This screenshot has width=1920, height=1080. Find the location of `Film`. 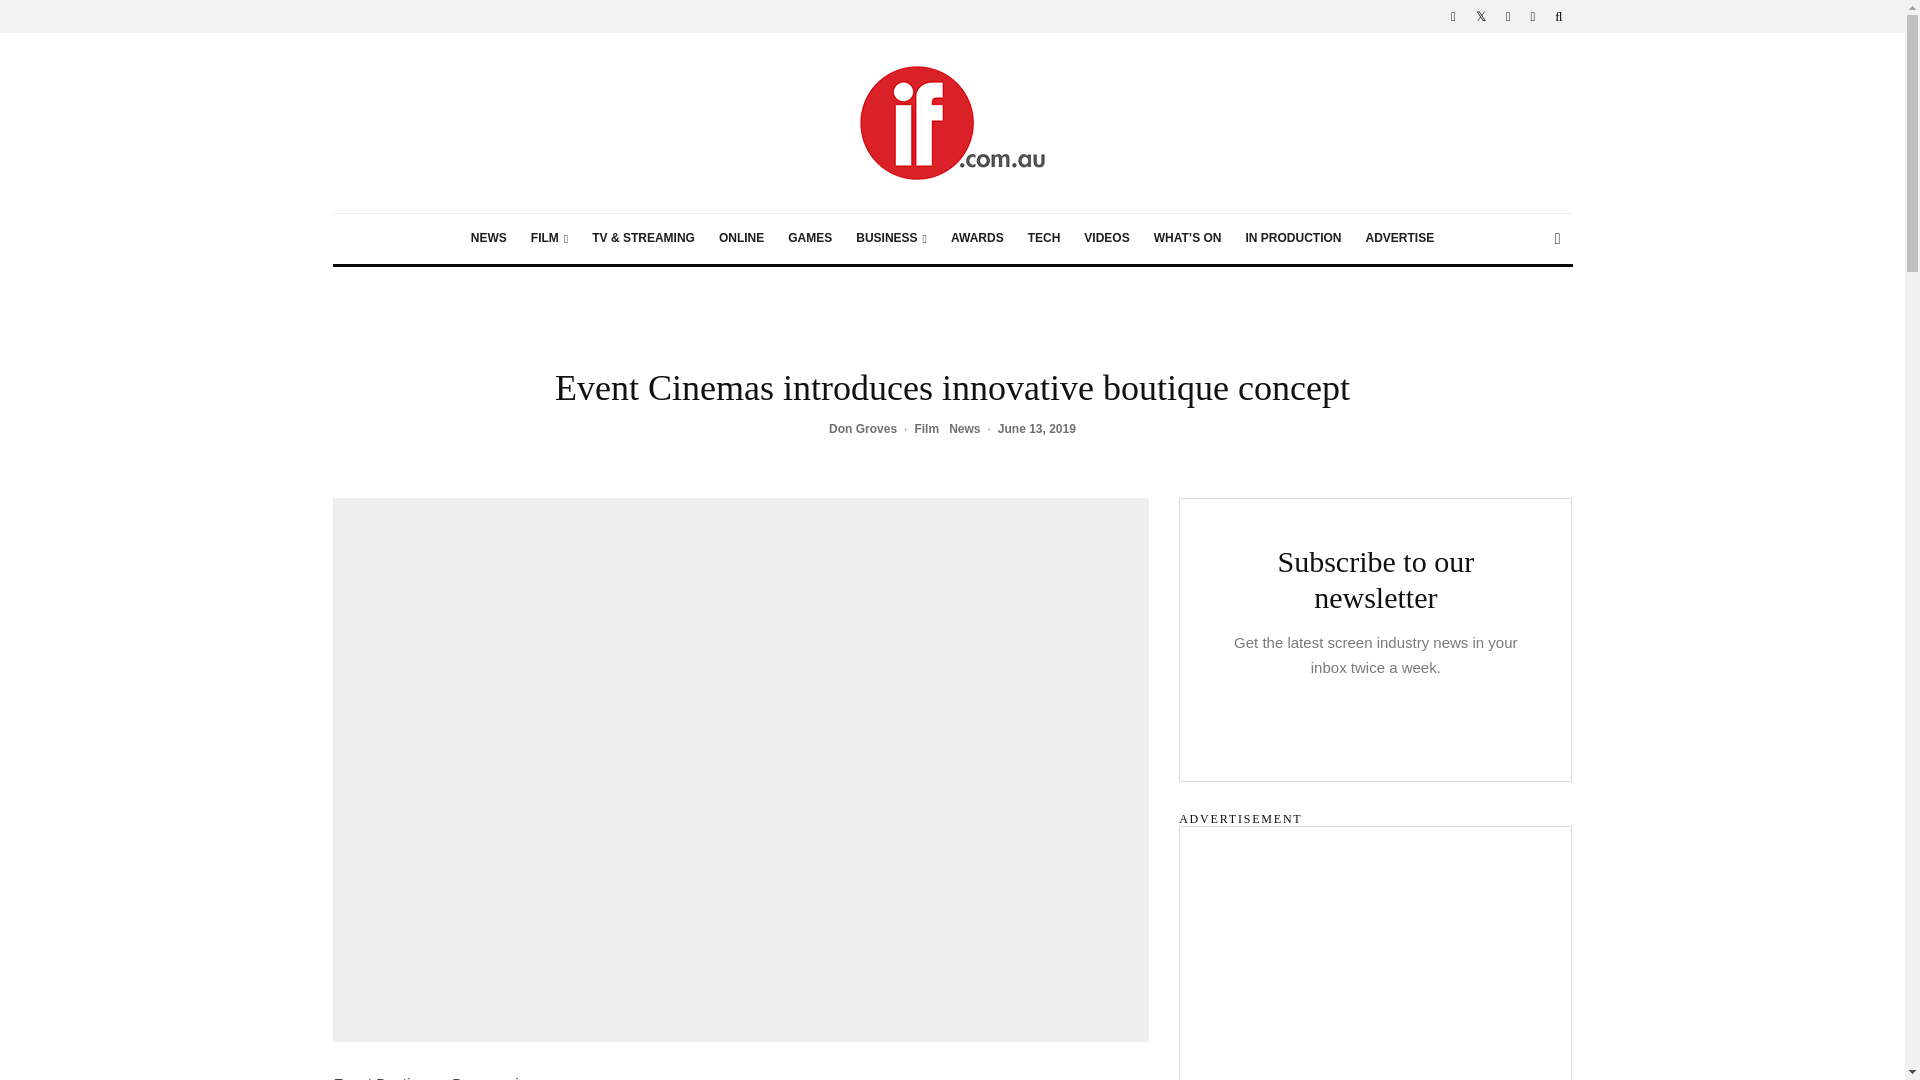

Film is located at coordinates (926, 430).